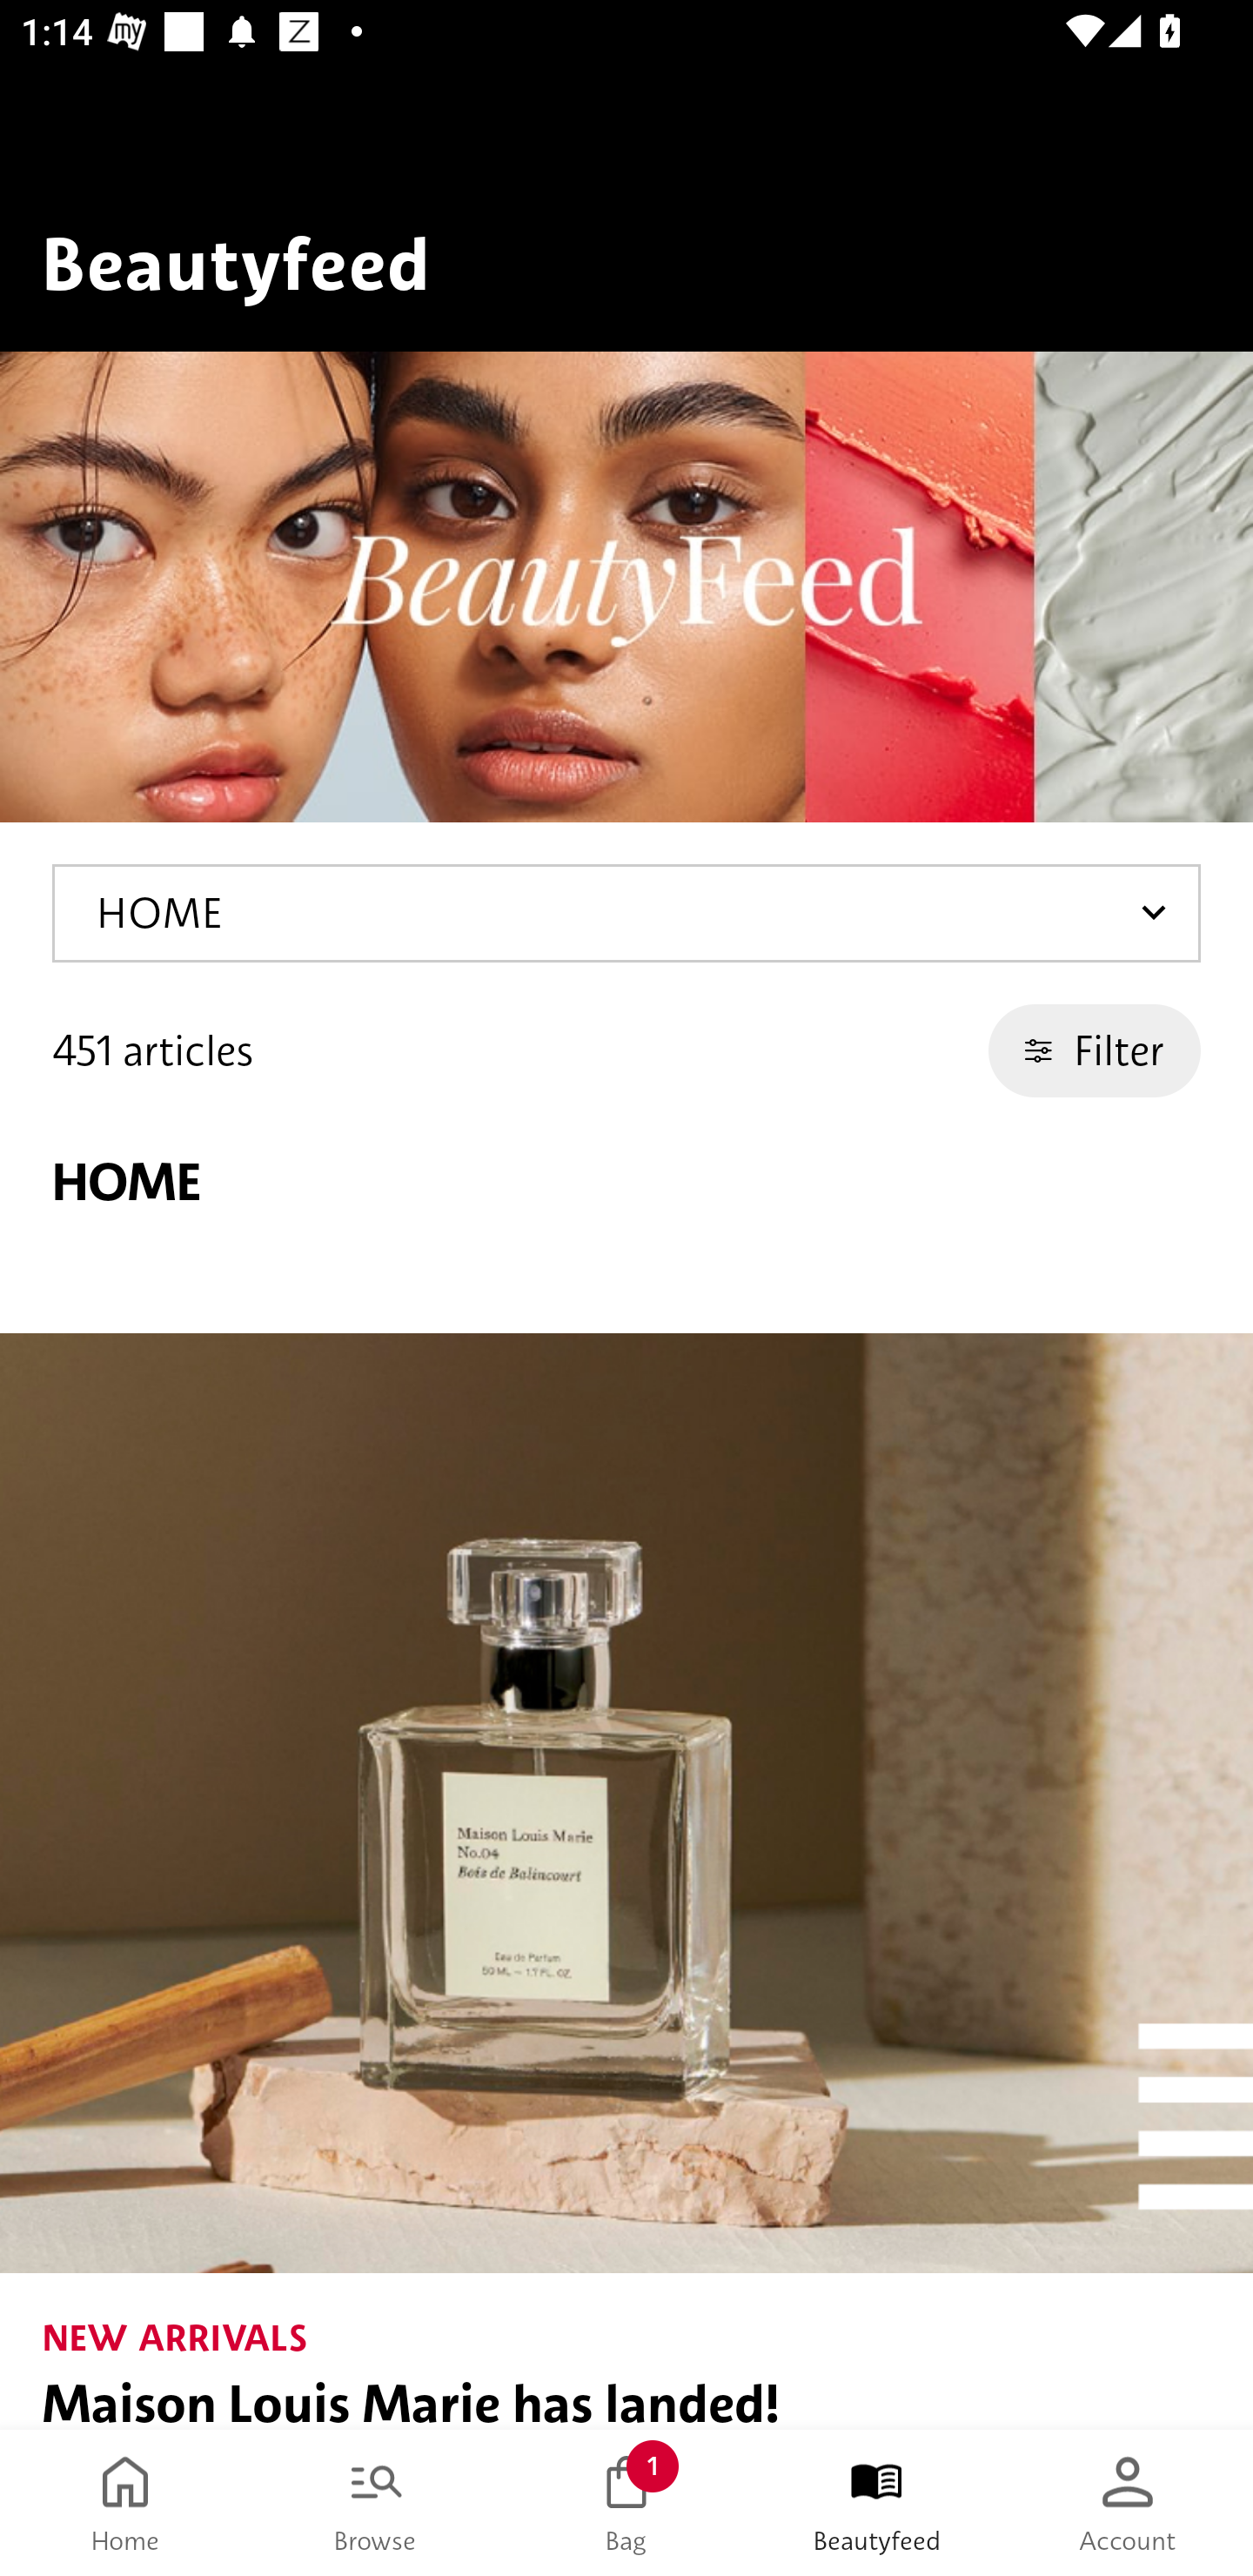  I want to click on HOME, so click(626, 913).